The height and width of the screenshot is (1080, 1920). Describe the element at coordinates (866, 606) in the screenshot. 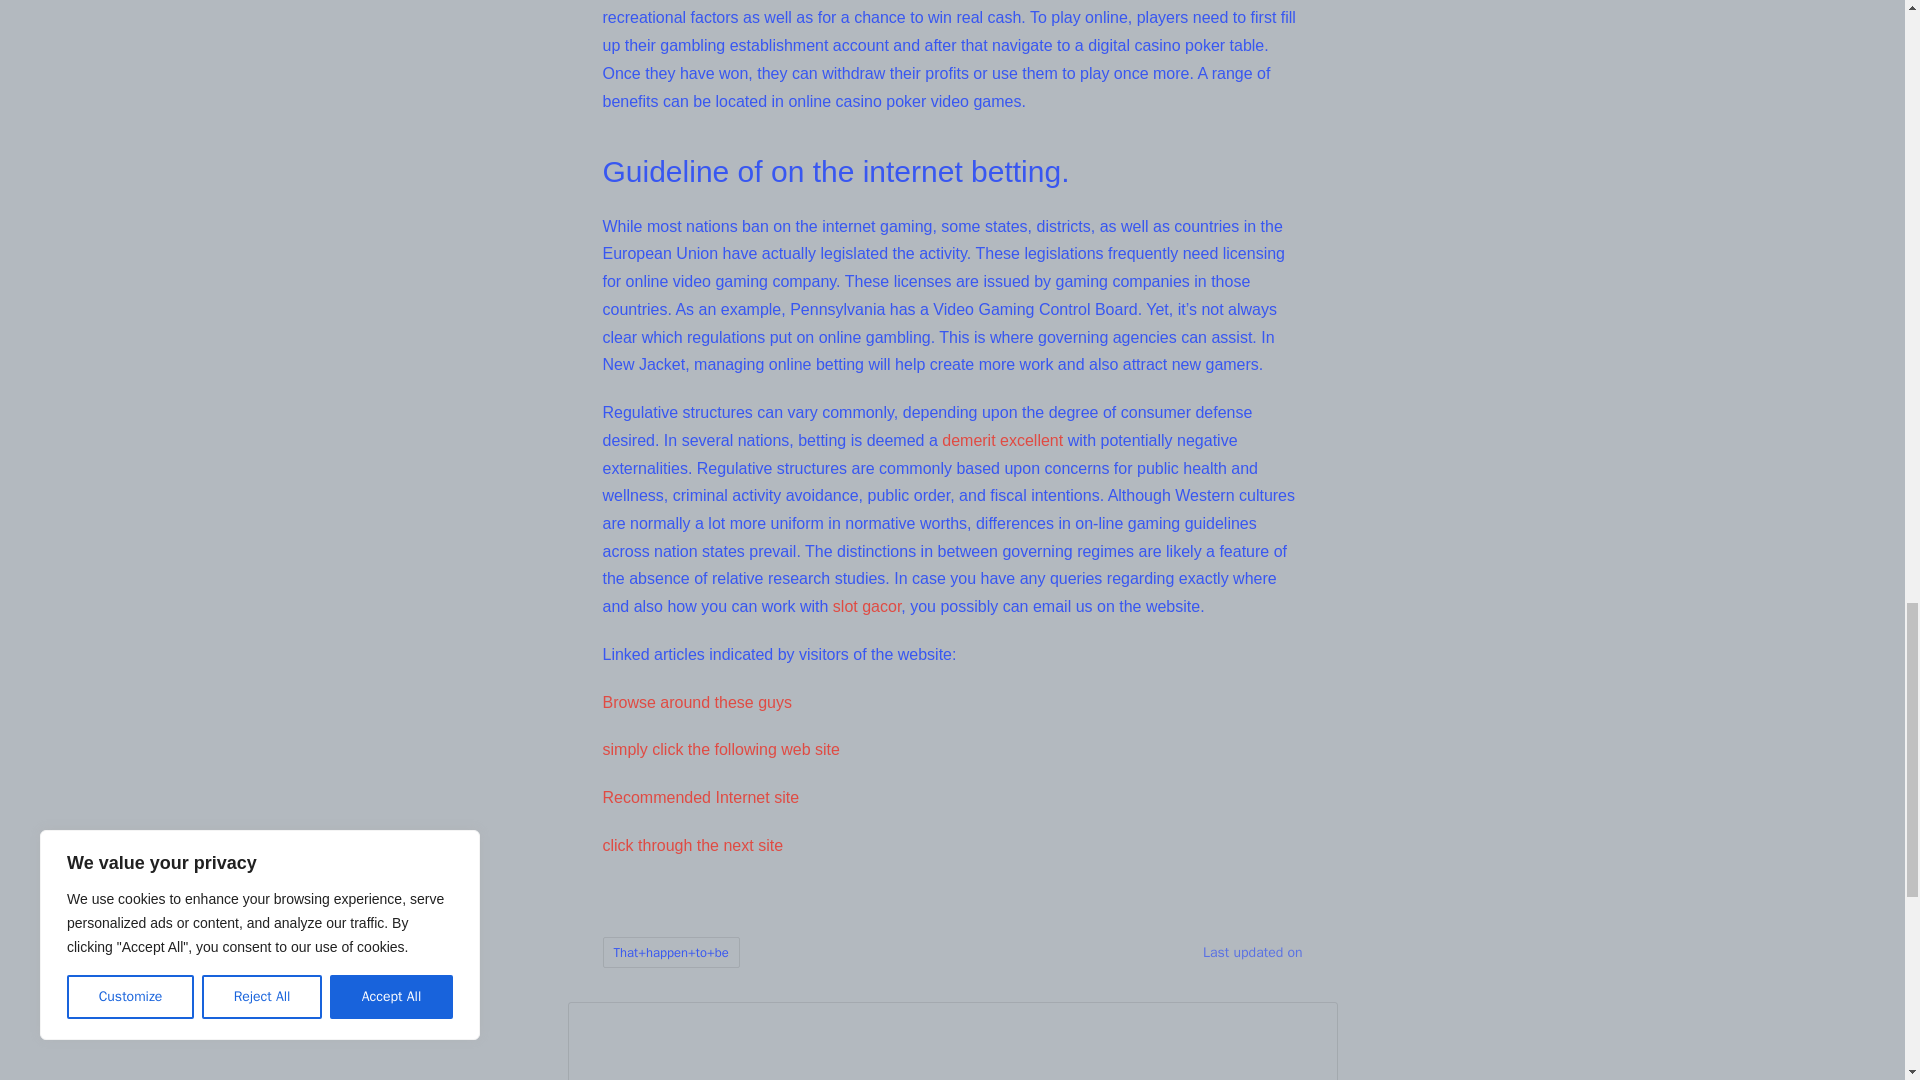

I see `slot gacor` at that location.